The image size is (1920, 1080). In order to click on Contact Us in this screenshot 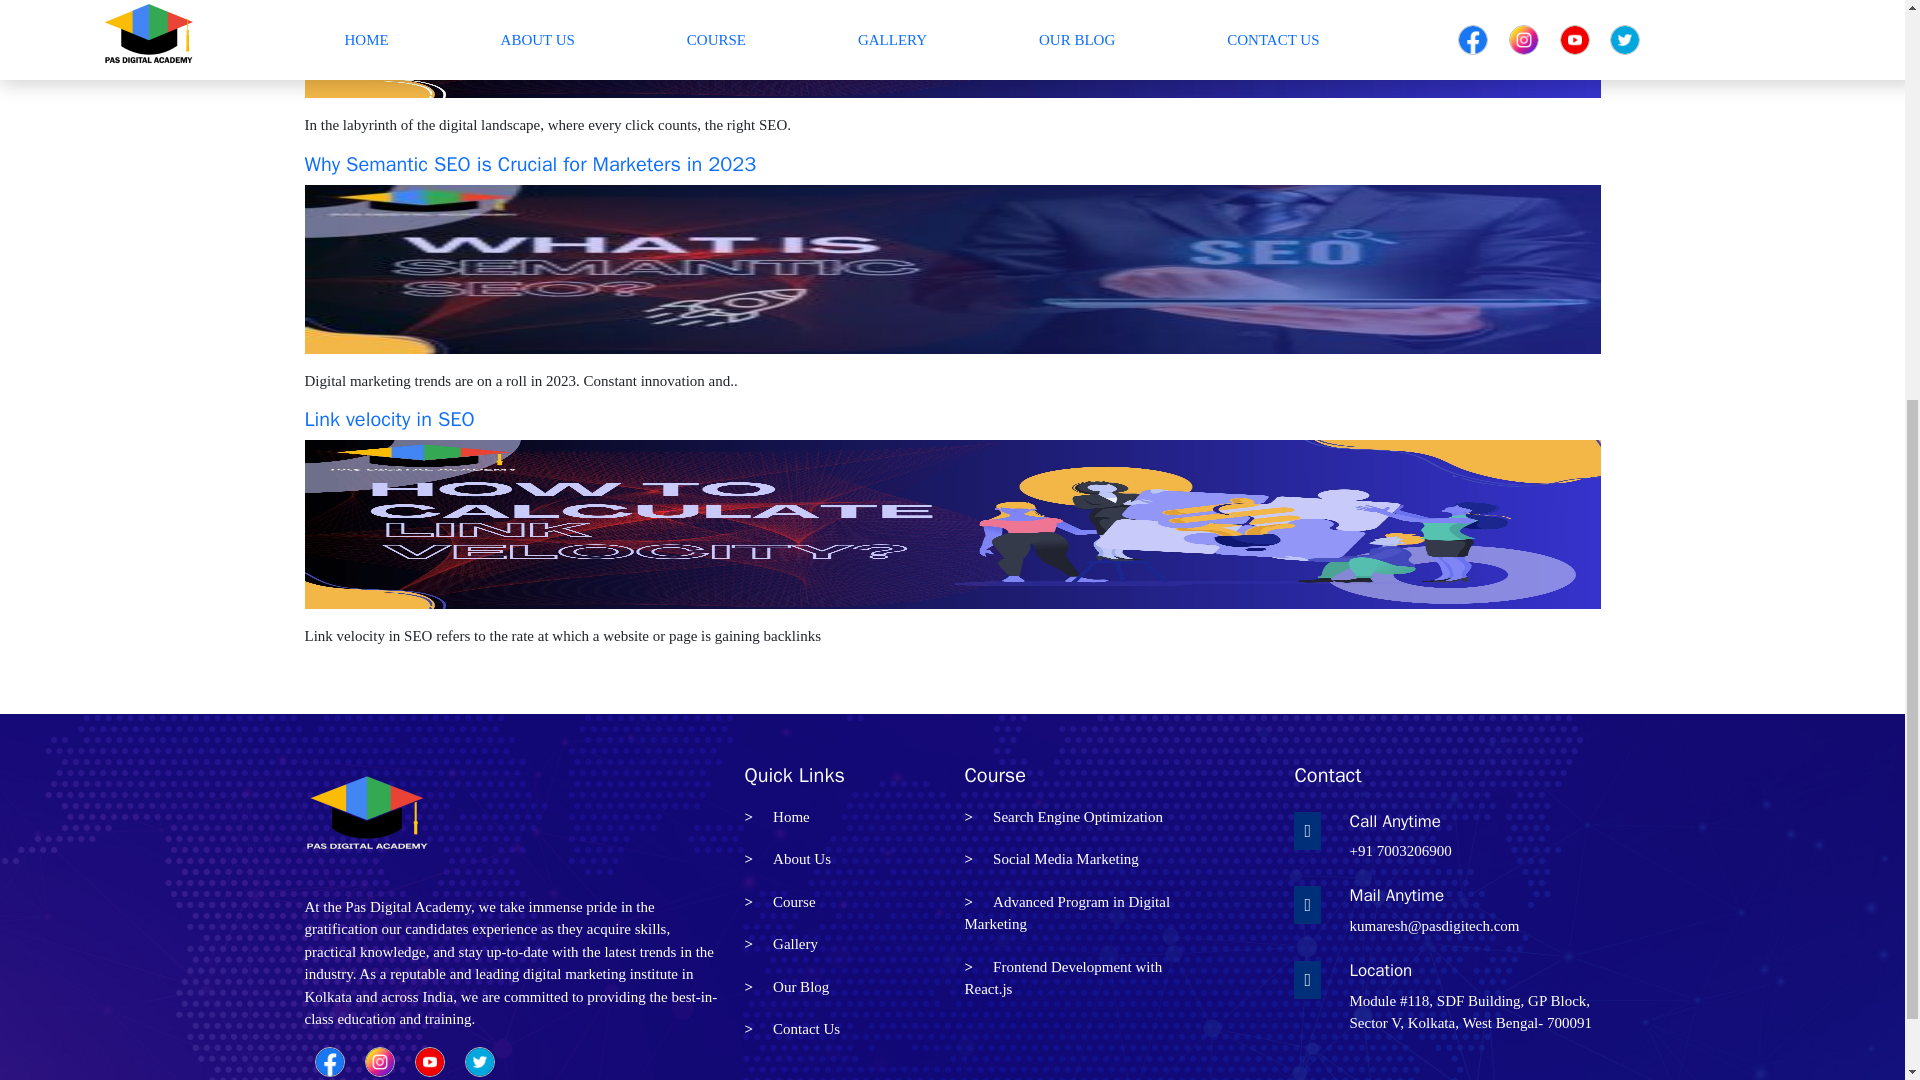, I will do `click(776, 816)`.